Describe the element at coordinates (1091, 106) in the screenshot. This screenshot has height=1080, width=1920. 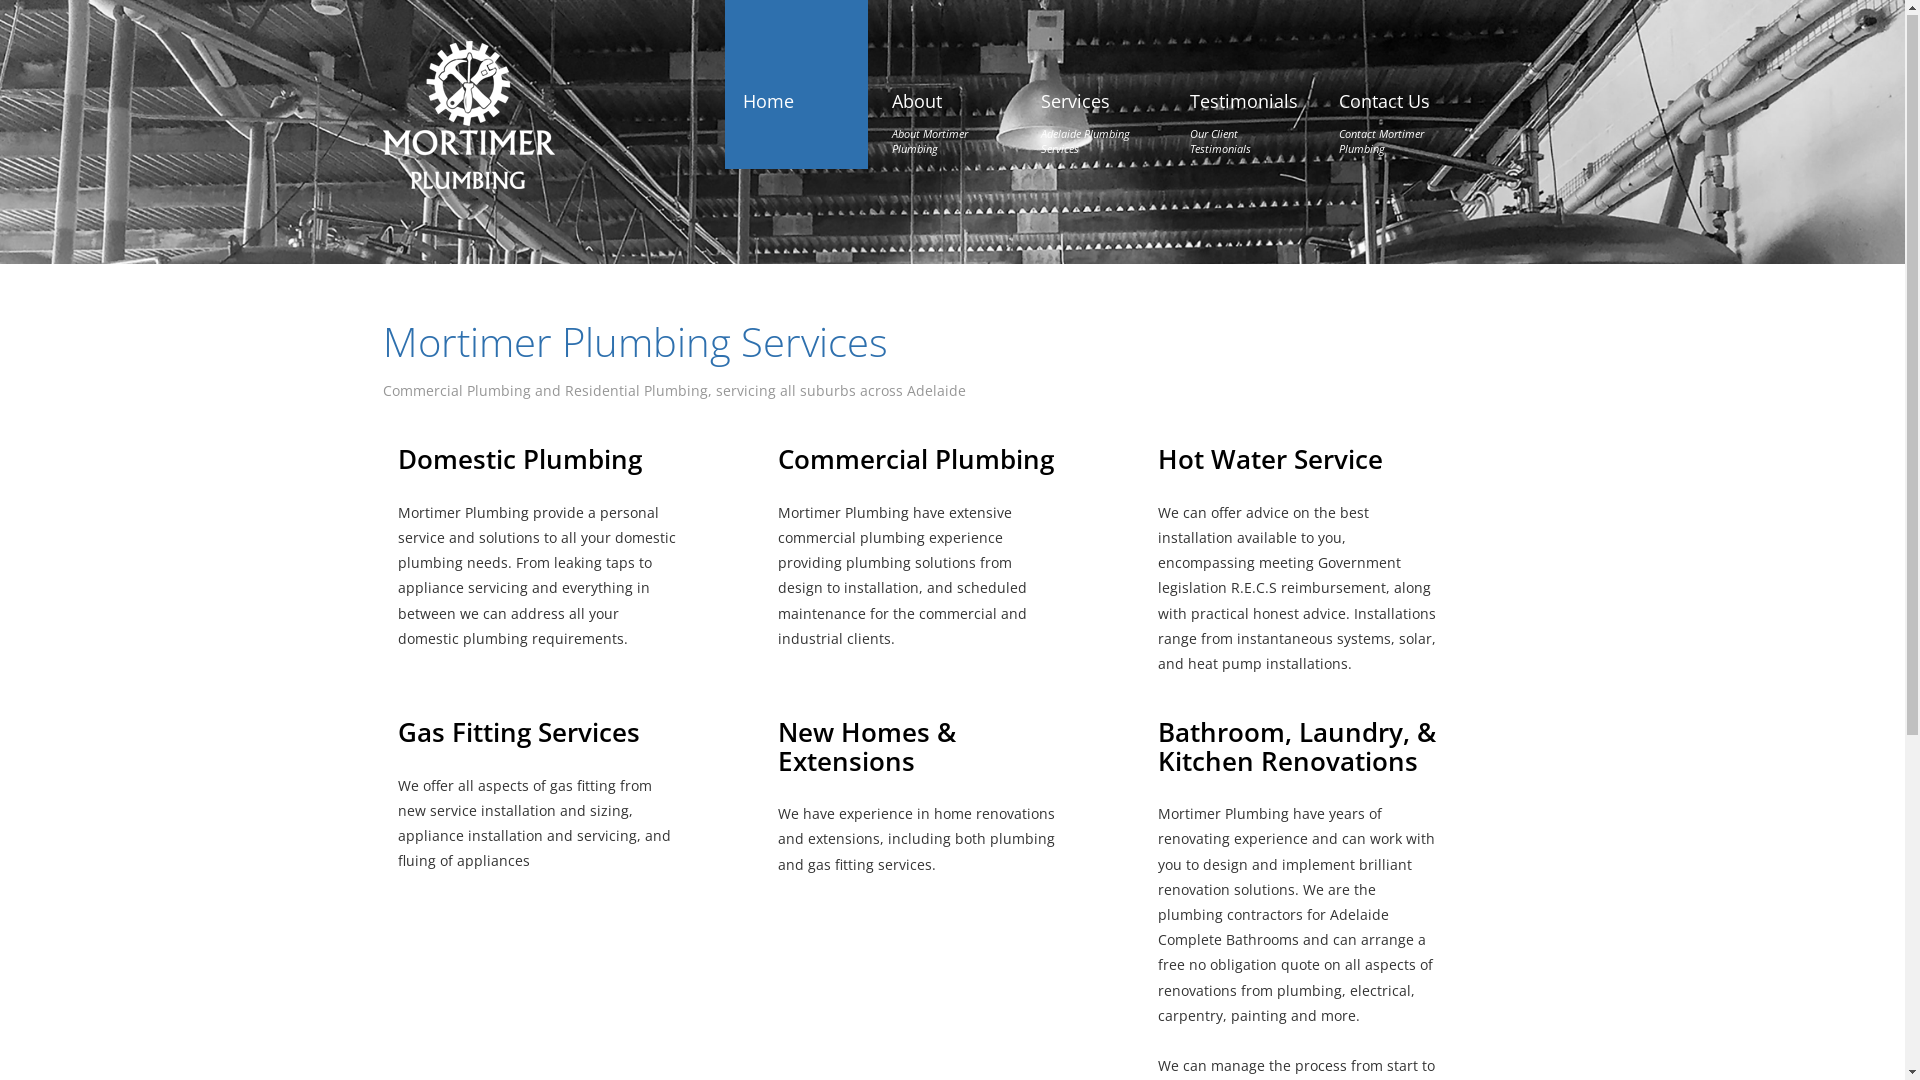
I see `Services
Adelaide Plumbing Services` at that location.